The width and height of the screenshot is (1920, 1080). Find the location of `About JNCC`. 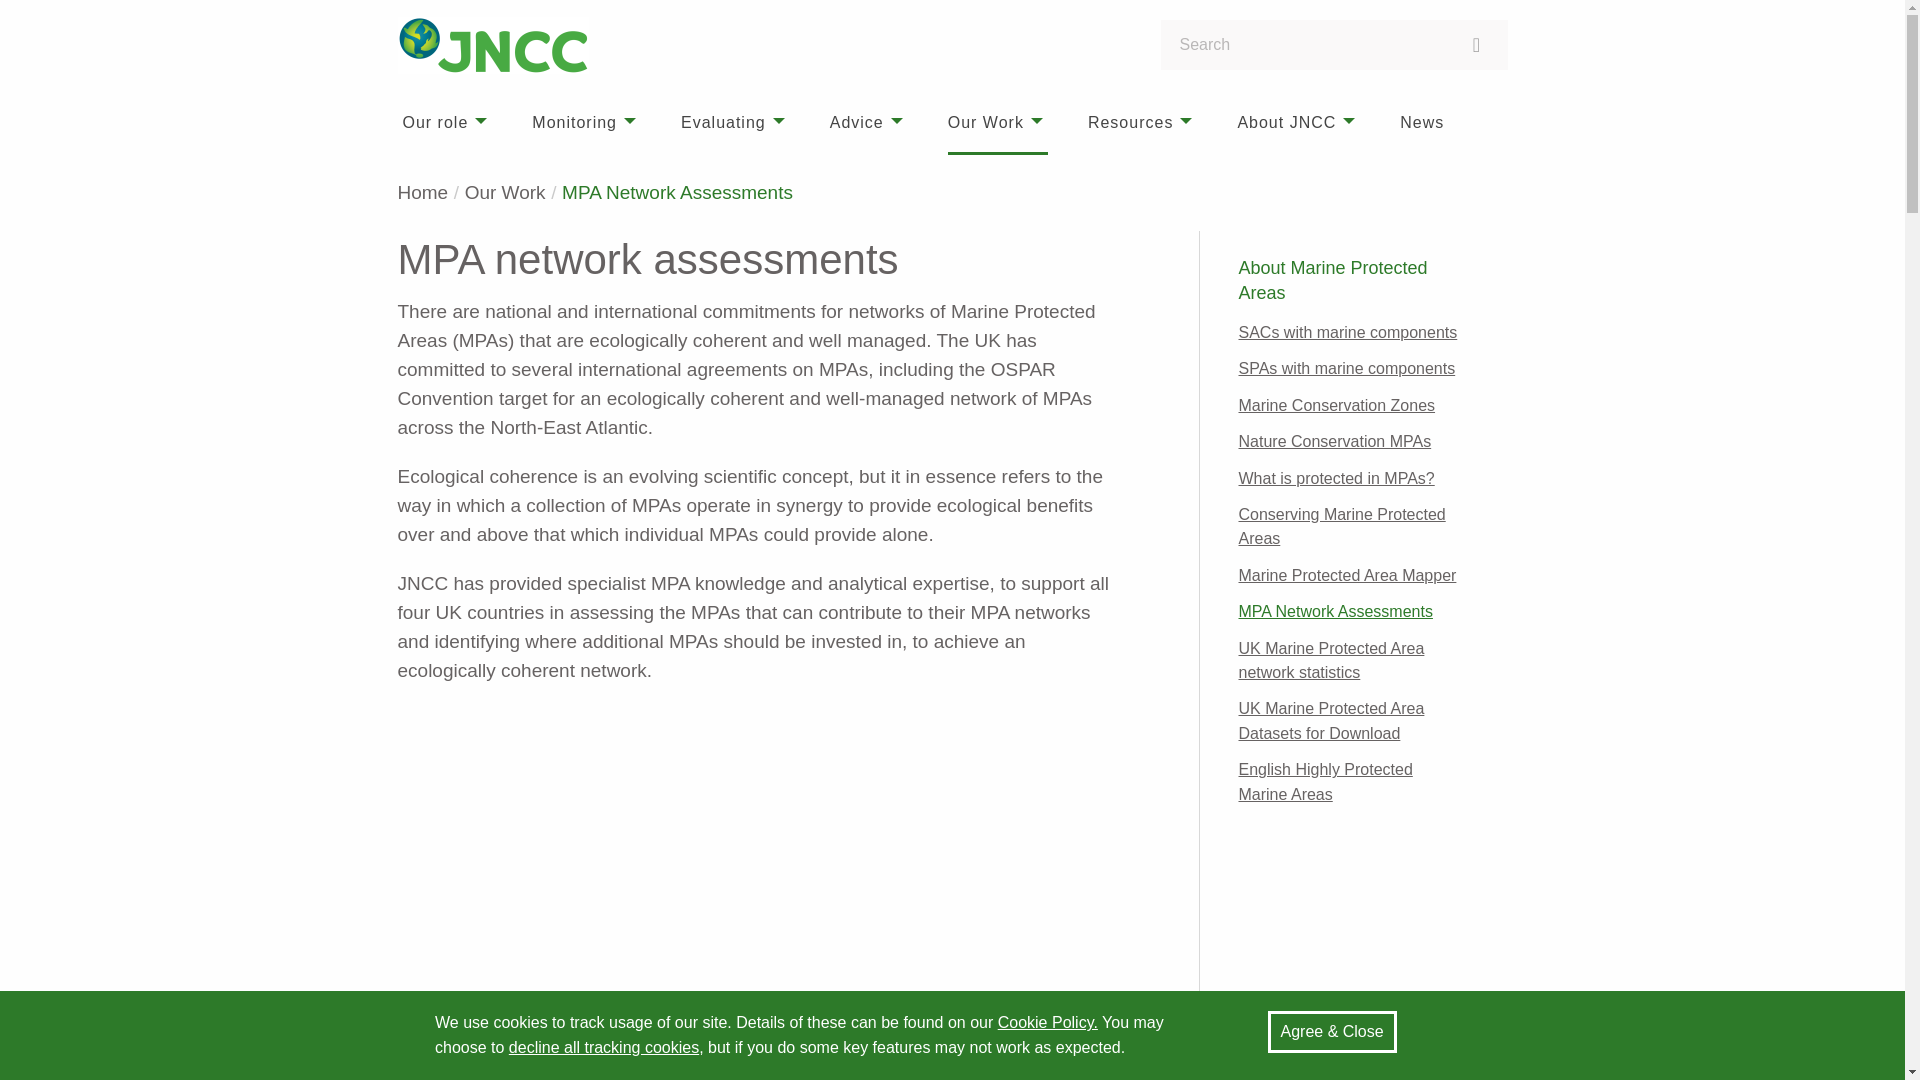

About JNCC is located at coordinates (1298, 122).